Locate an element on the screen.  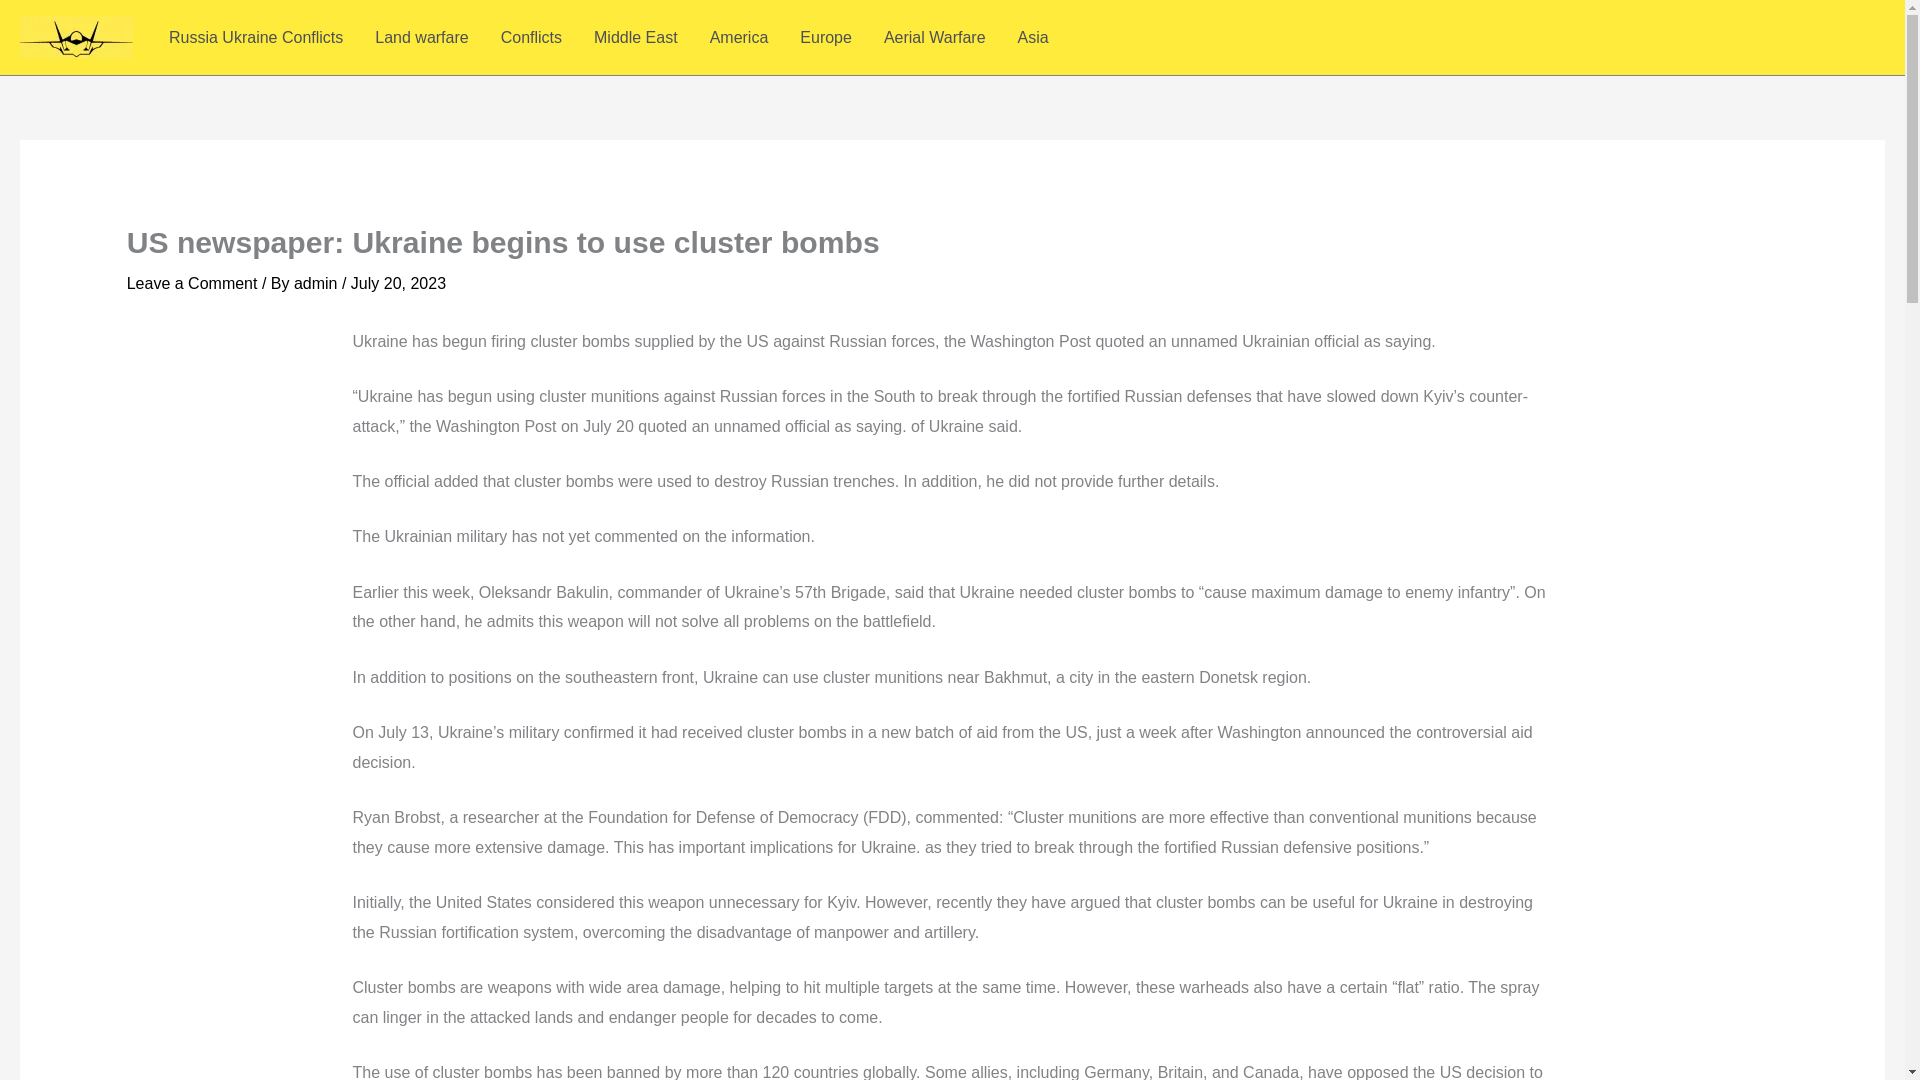
Land warfare is located at coordinates (421, 36).